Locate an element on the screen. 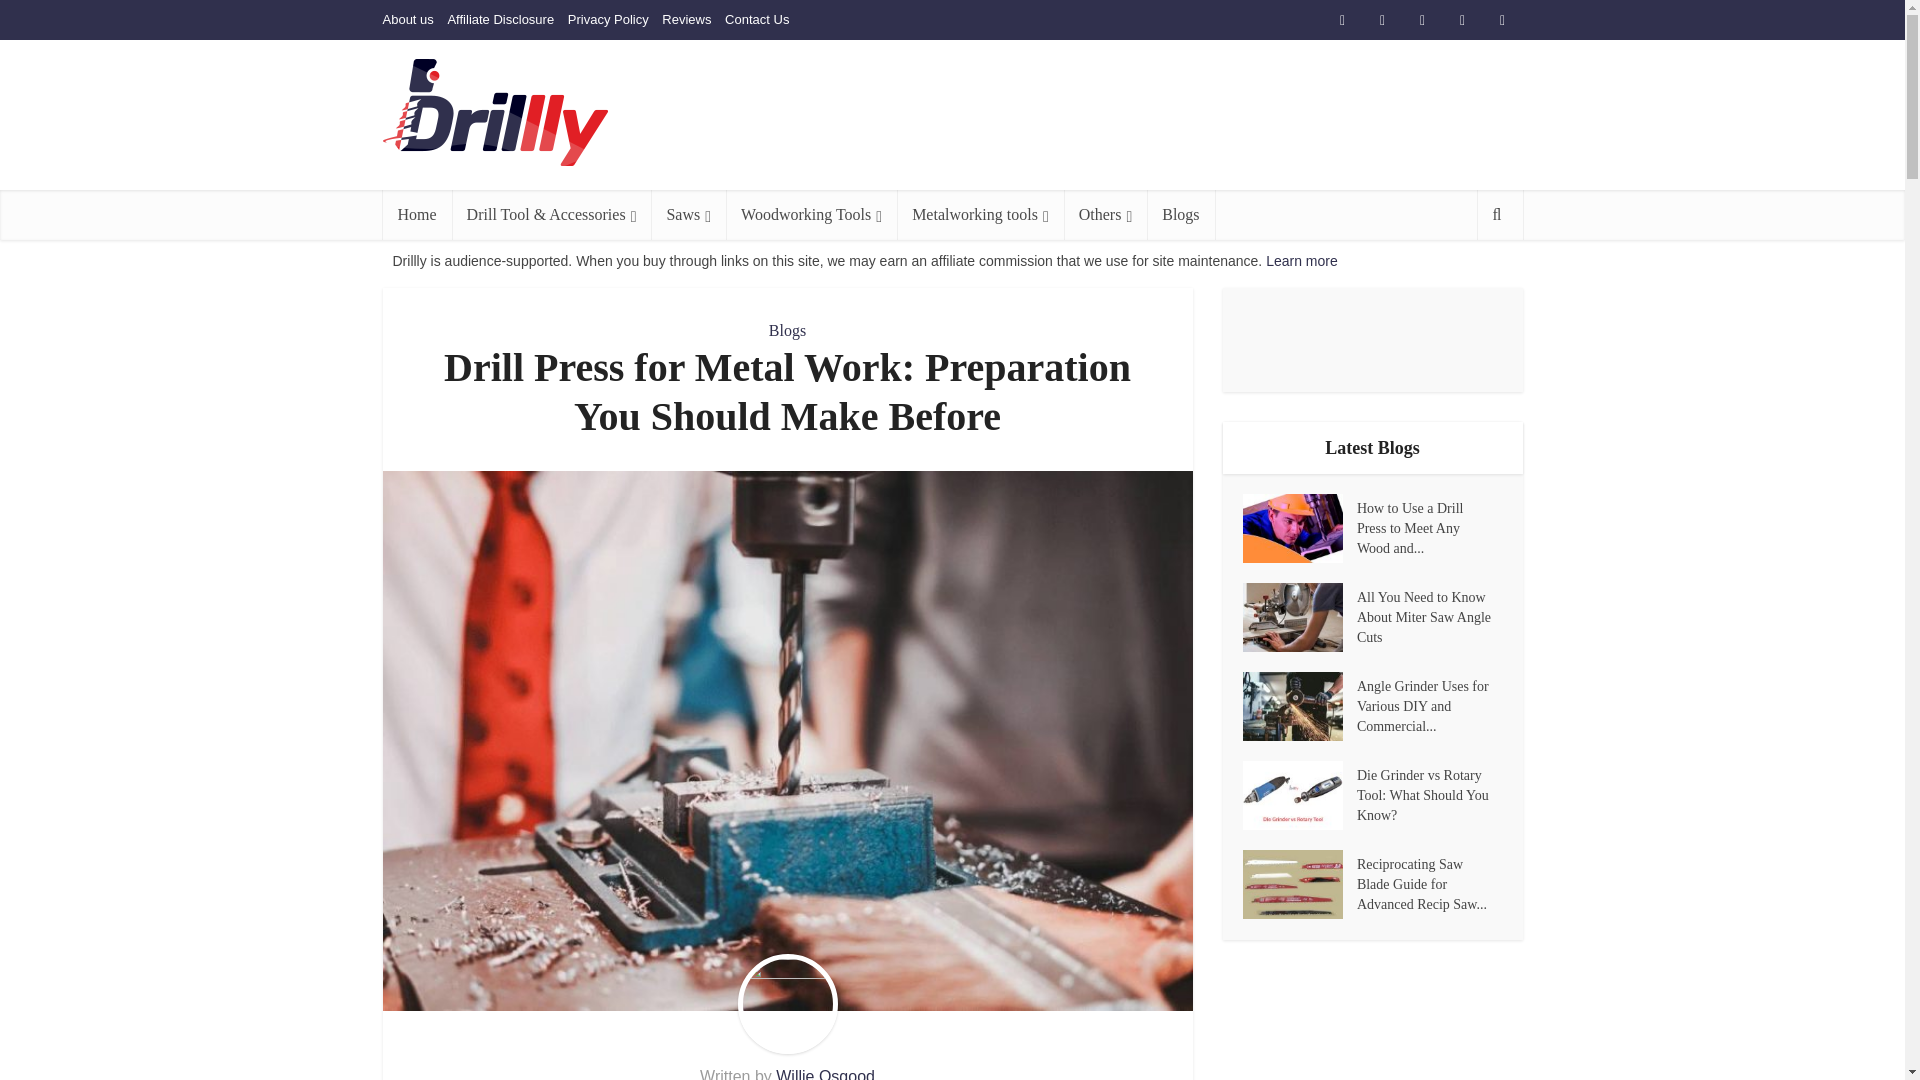  Angle Grinder Uses for Various DIY and Commercial Projects is located at coordinates (1298, 706).